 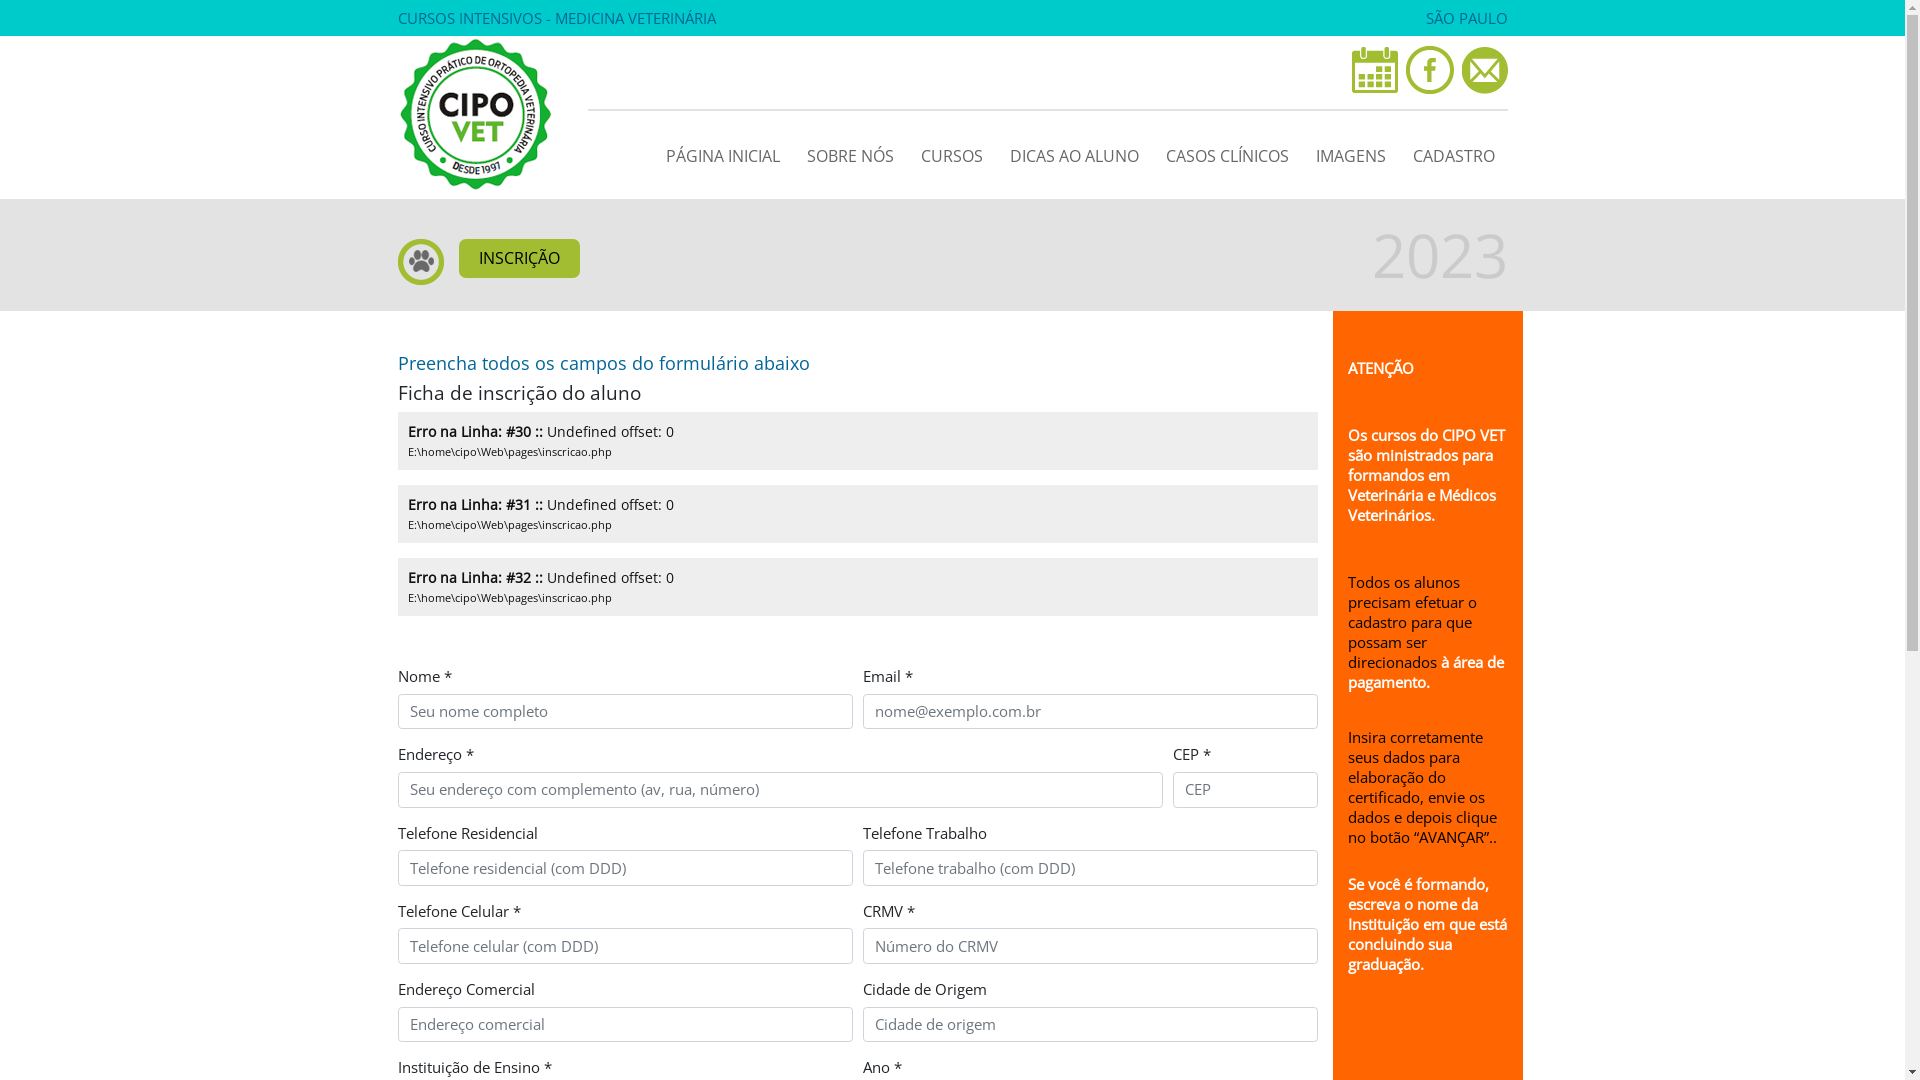 I want to click on IMAGENS, so click(x=1350, y=152).